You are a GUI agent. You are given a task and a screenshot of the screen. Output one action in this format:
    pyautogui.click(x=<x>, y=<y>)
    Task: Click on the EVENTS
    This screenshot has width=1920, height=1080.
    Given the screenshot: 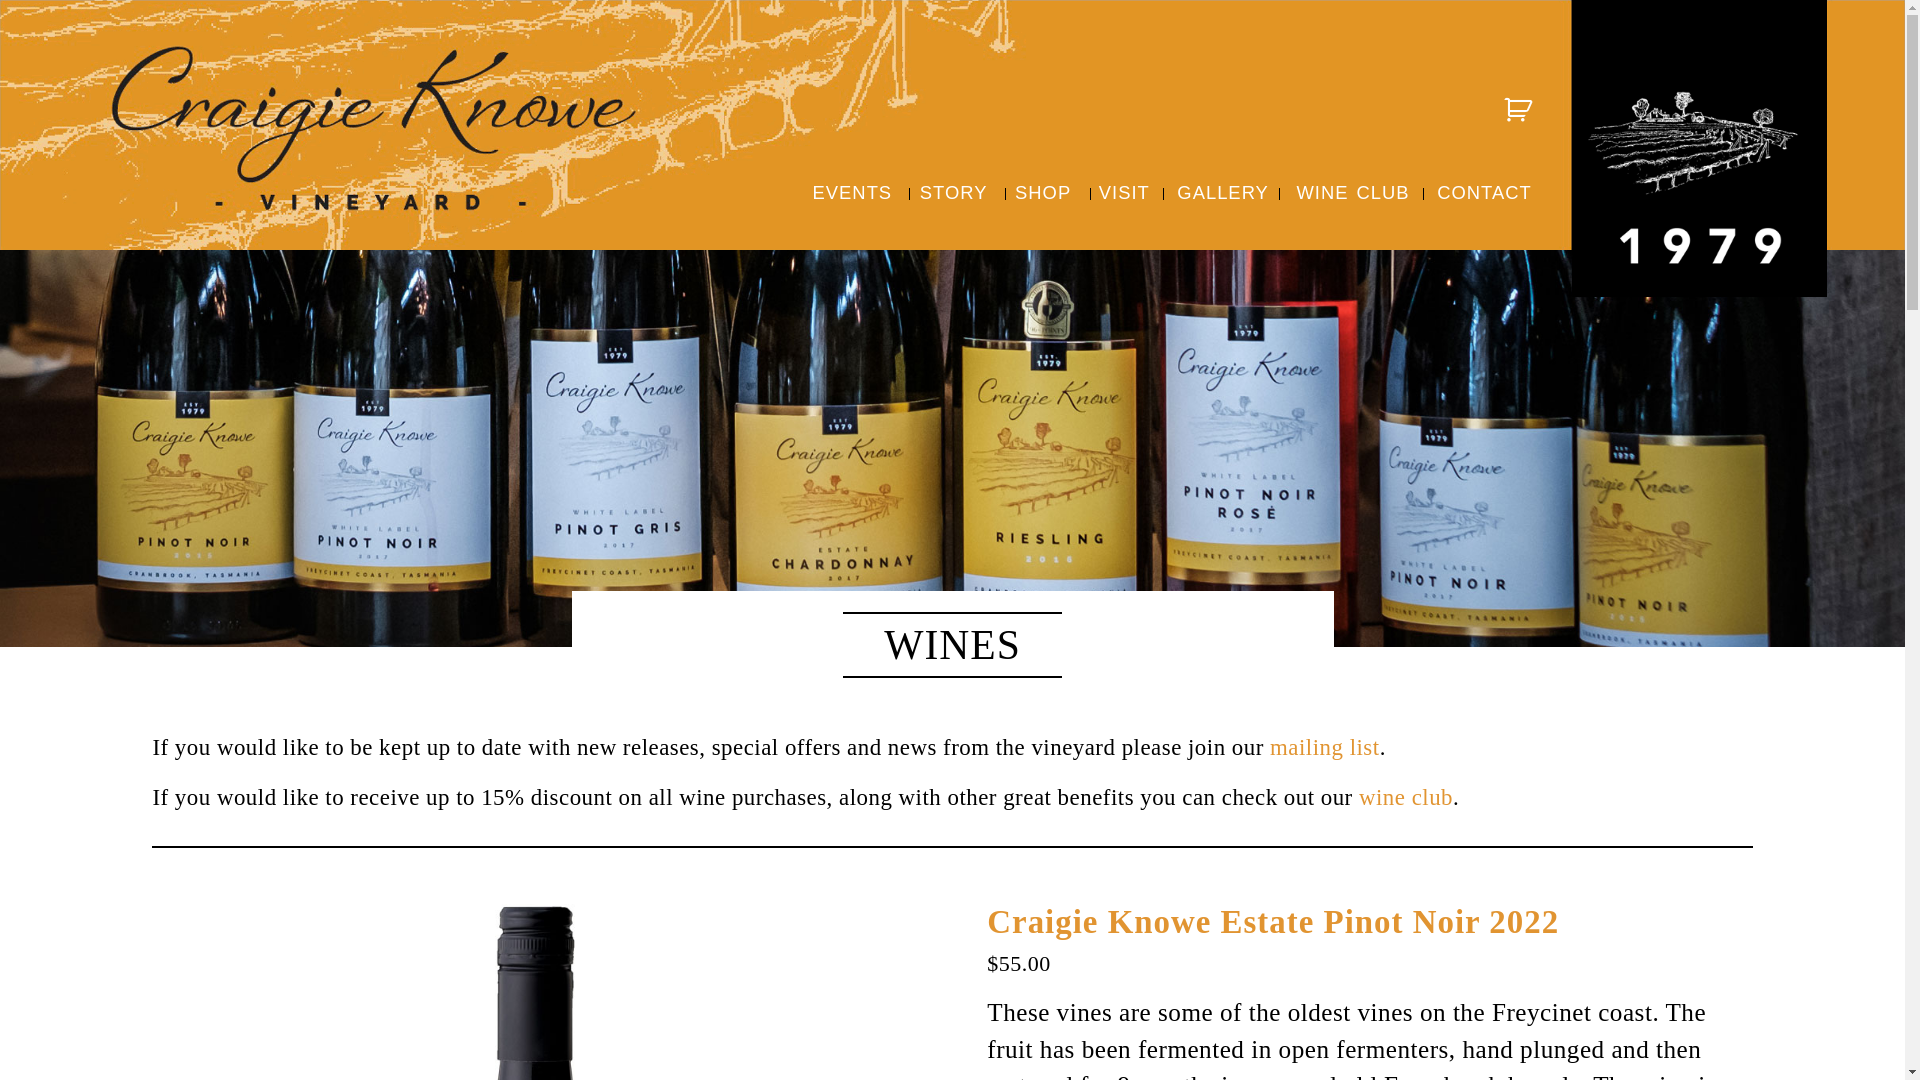 What is the action you would take?
    pyautogui.click(x=853, y=193)
    